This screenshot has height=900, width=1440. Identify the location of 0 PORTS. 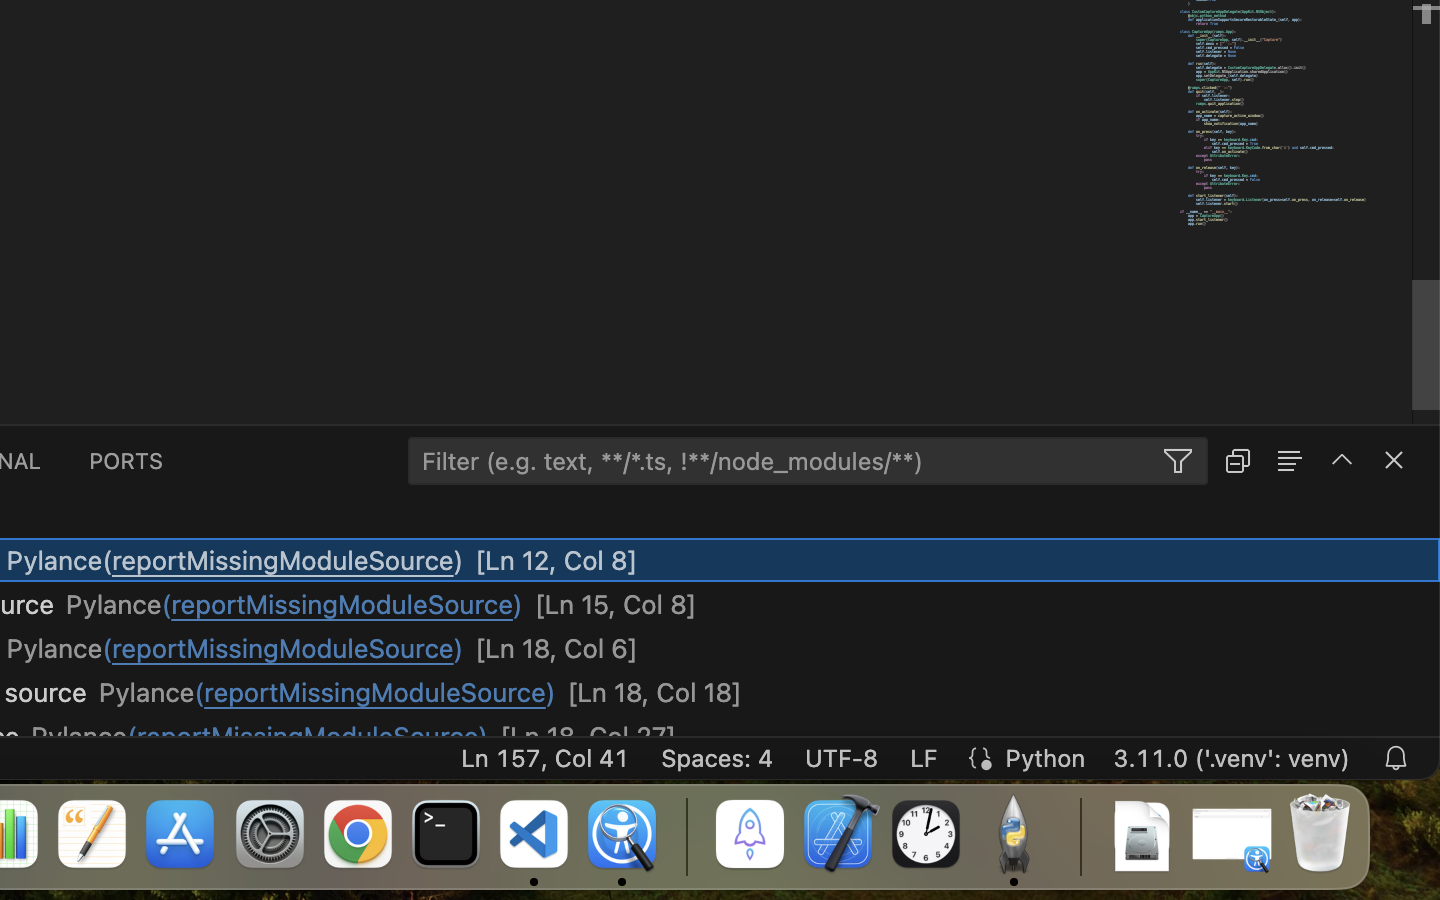
(127, 460).